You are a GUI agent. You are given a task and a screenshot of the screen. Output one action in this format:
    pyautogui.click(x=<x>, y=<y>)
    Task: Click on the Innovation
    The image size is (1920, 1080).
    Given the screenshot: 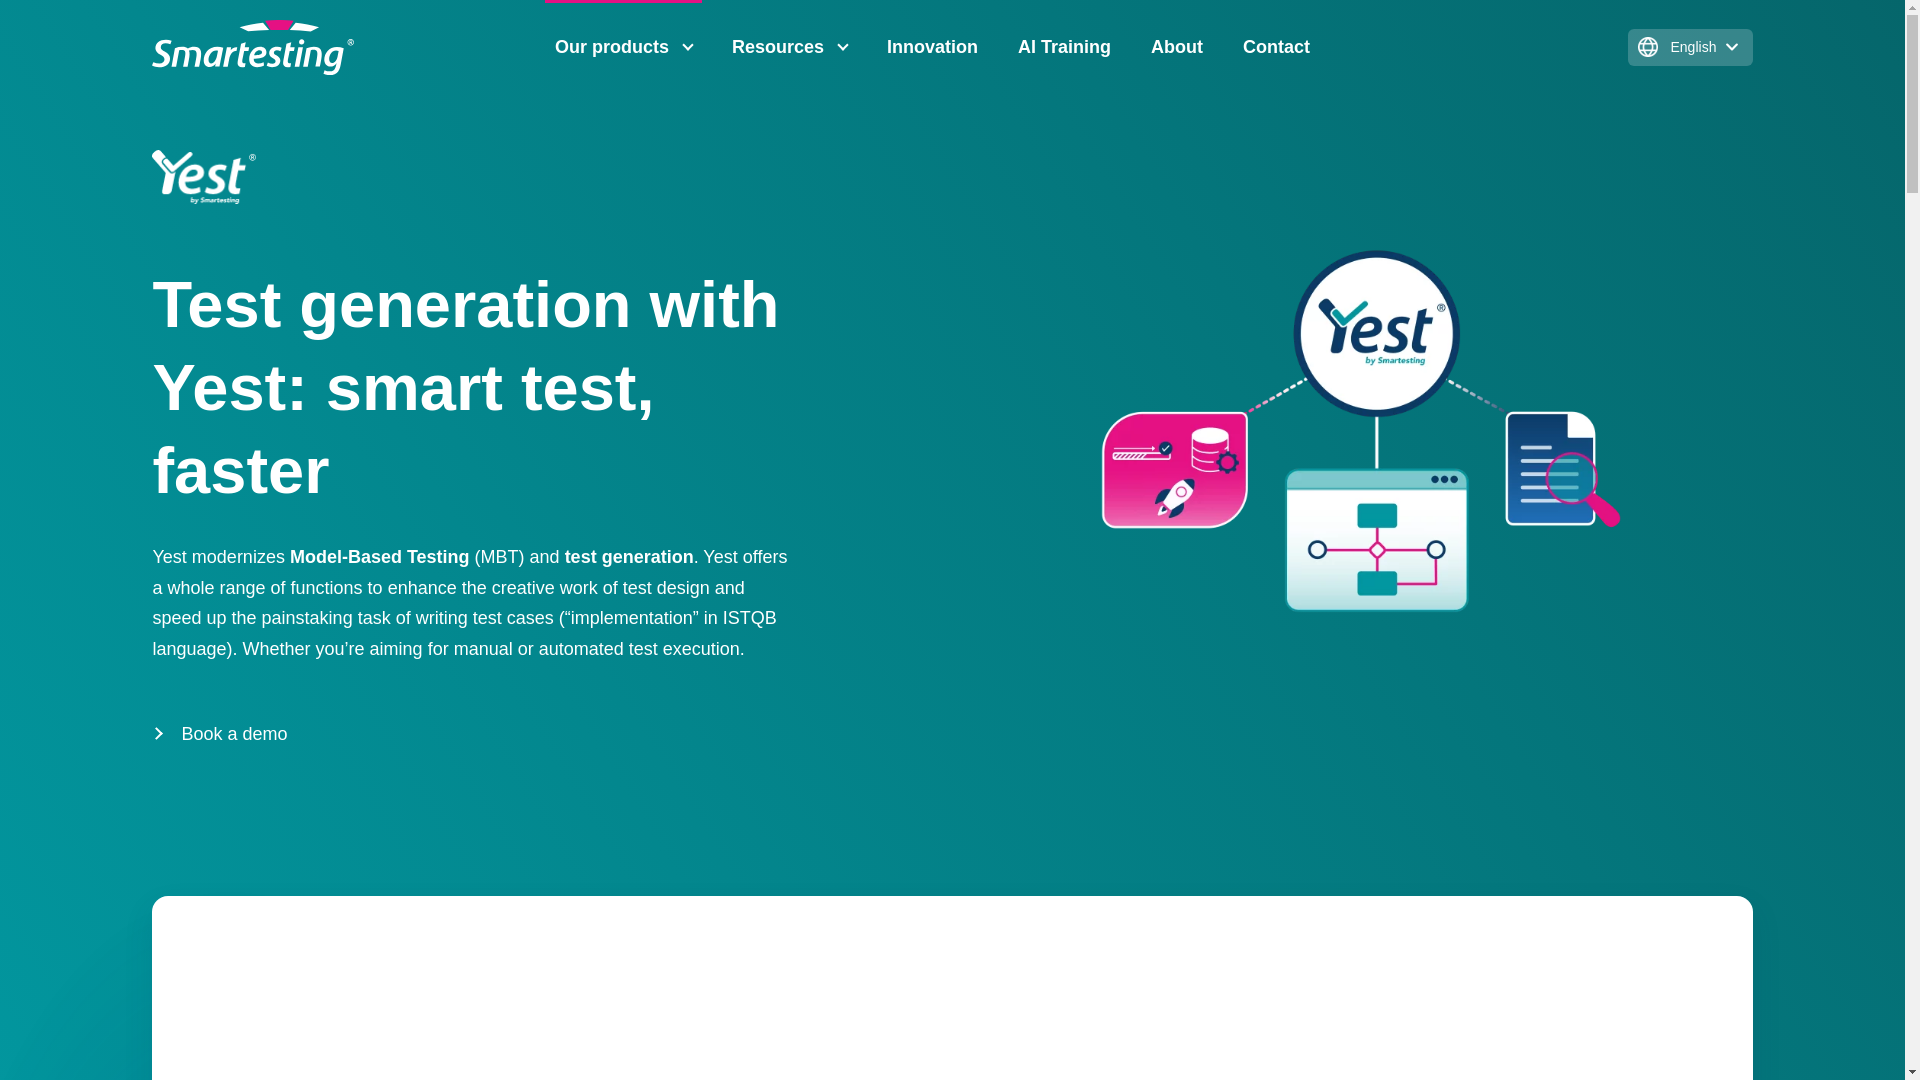 What is the action you would take?
    pyautogui.click(x=932, y=48)
    